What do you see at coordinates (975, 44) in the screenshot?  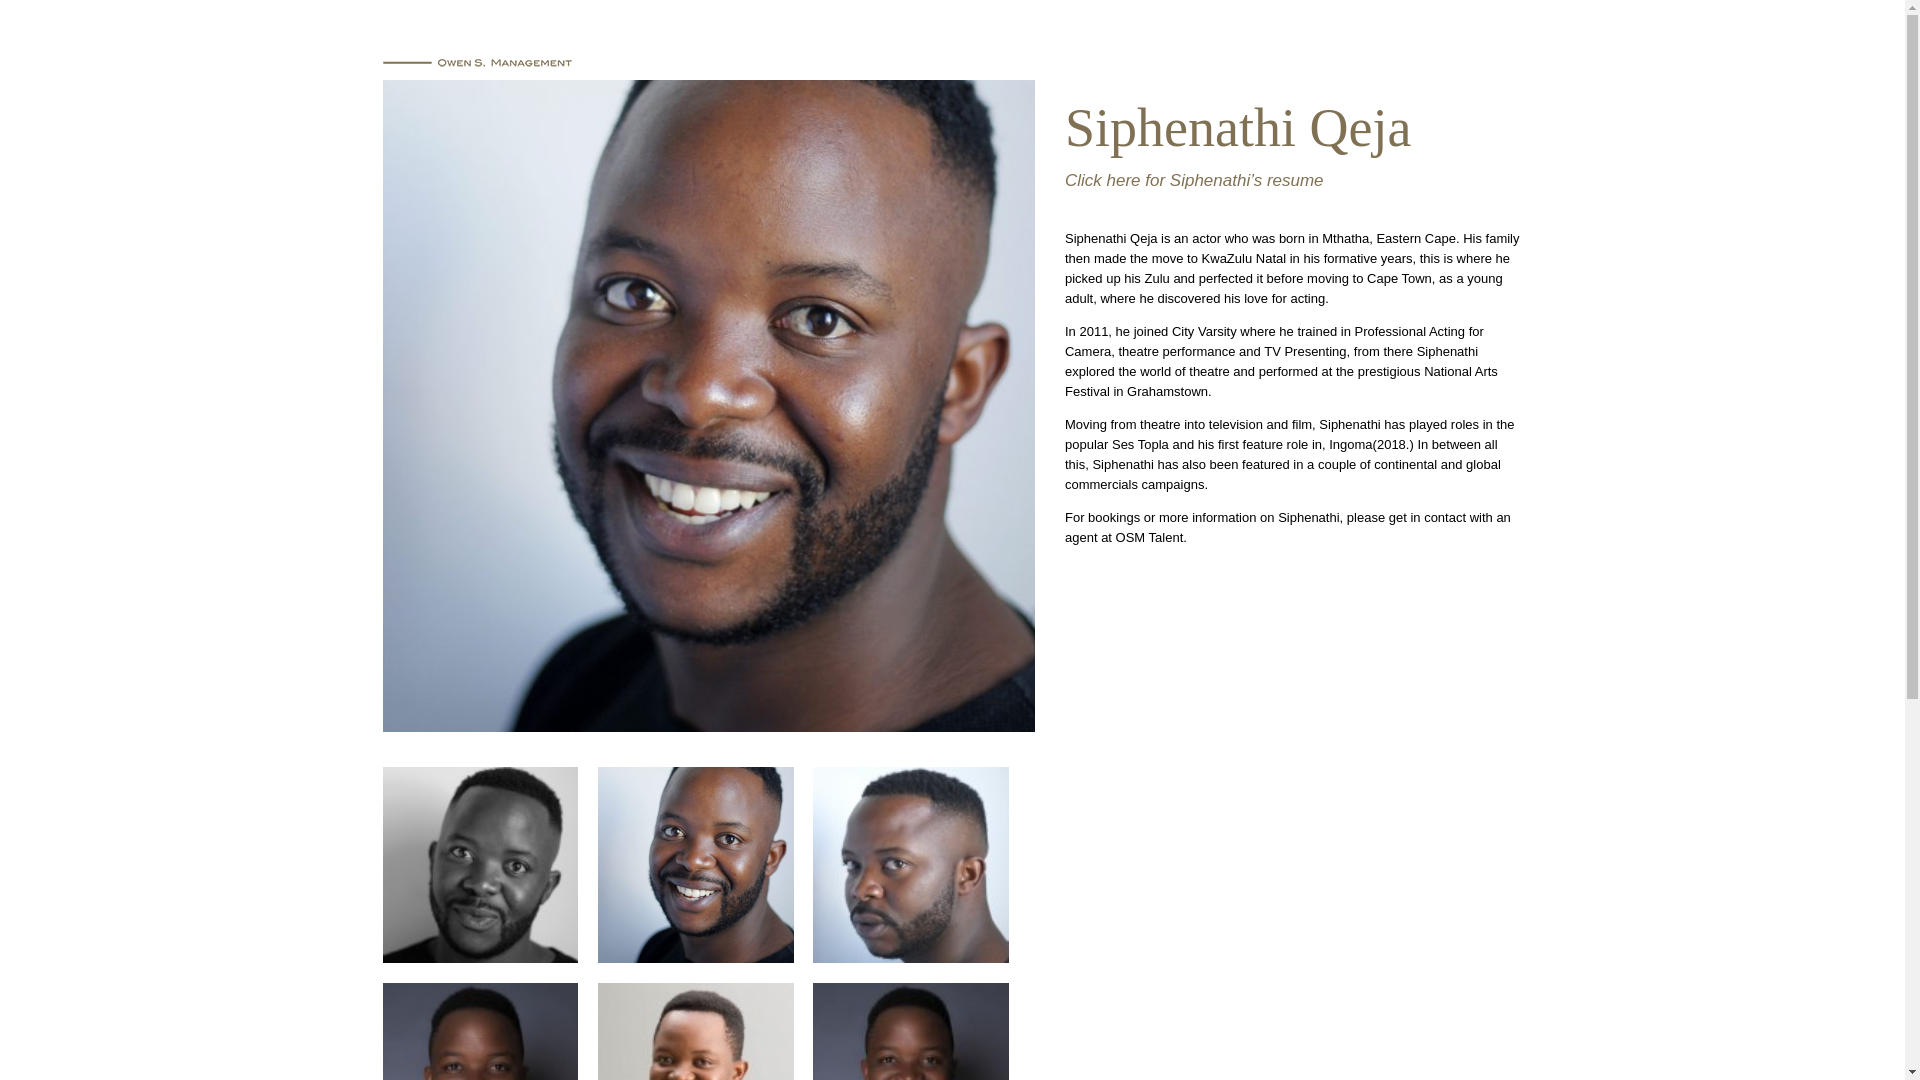 I see `MEDIA PERSONALITIES` at bounding box center [975, 44].